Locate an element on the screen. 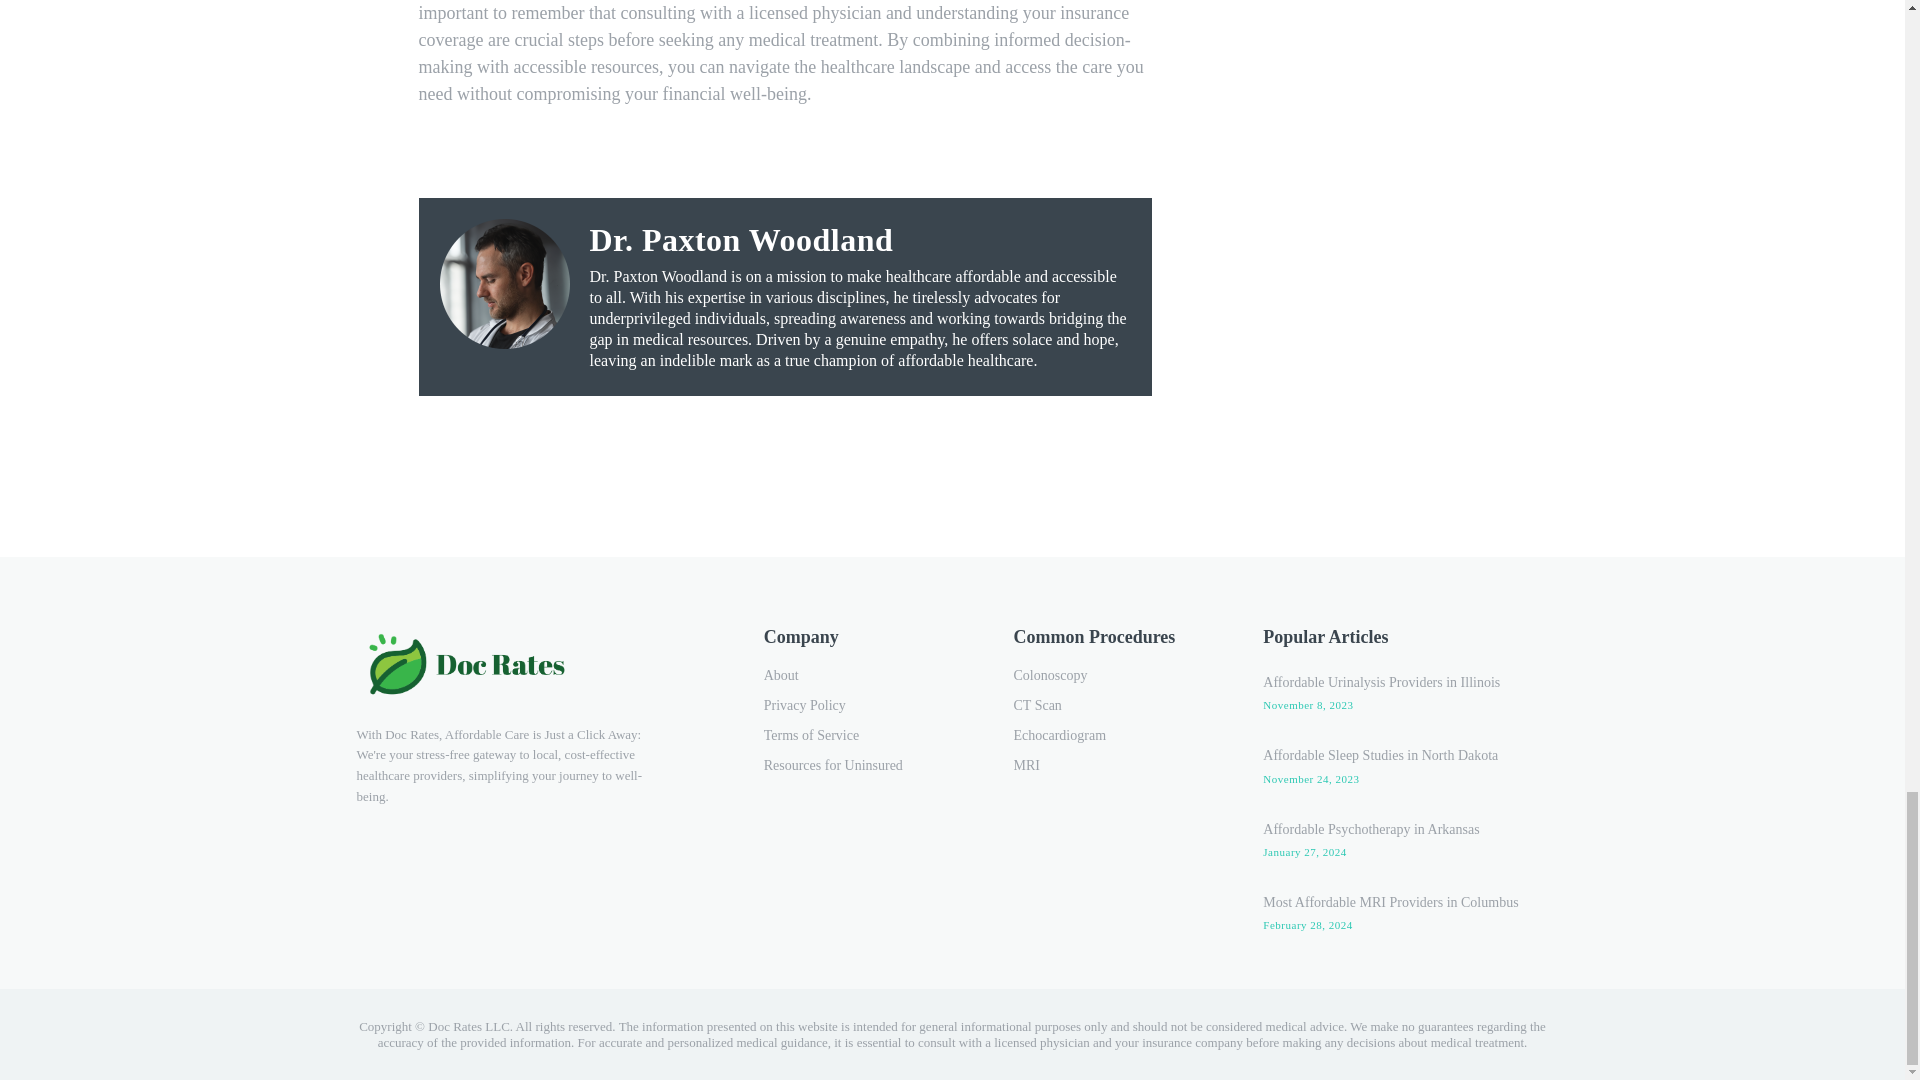 Image resolution: width=1920 pixels, height=1080 pixels. Affordable Psychotherapy in Arkansas is located at coordinates (1370, 829).